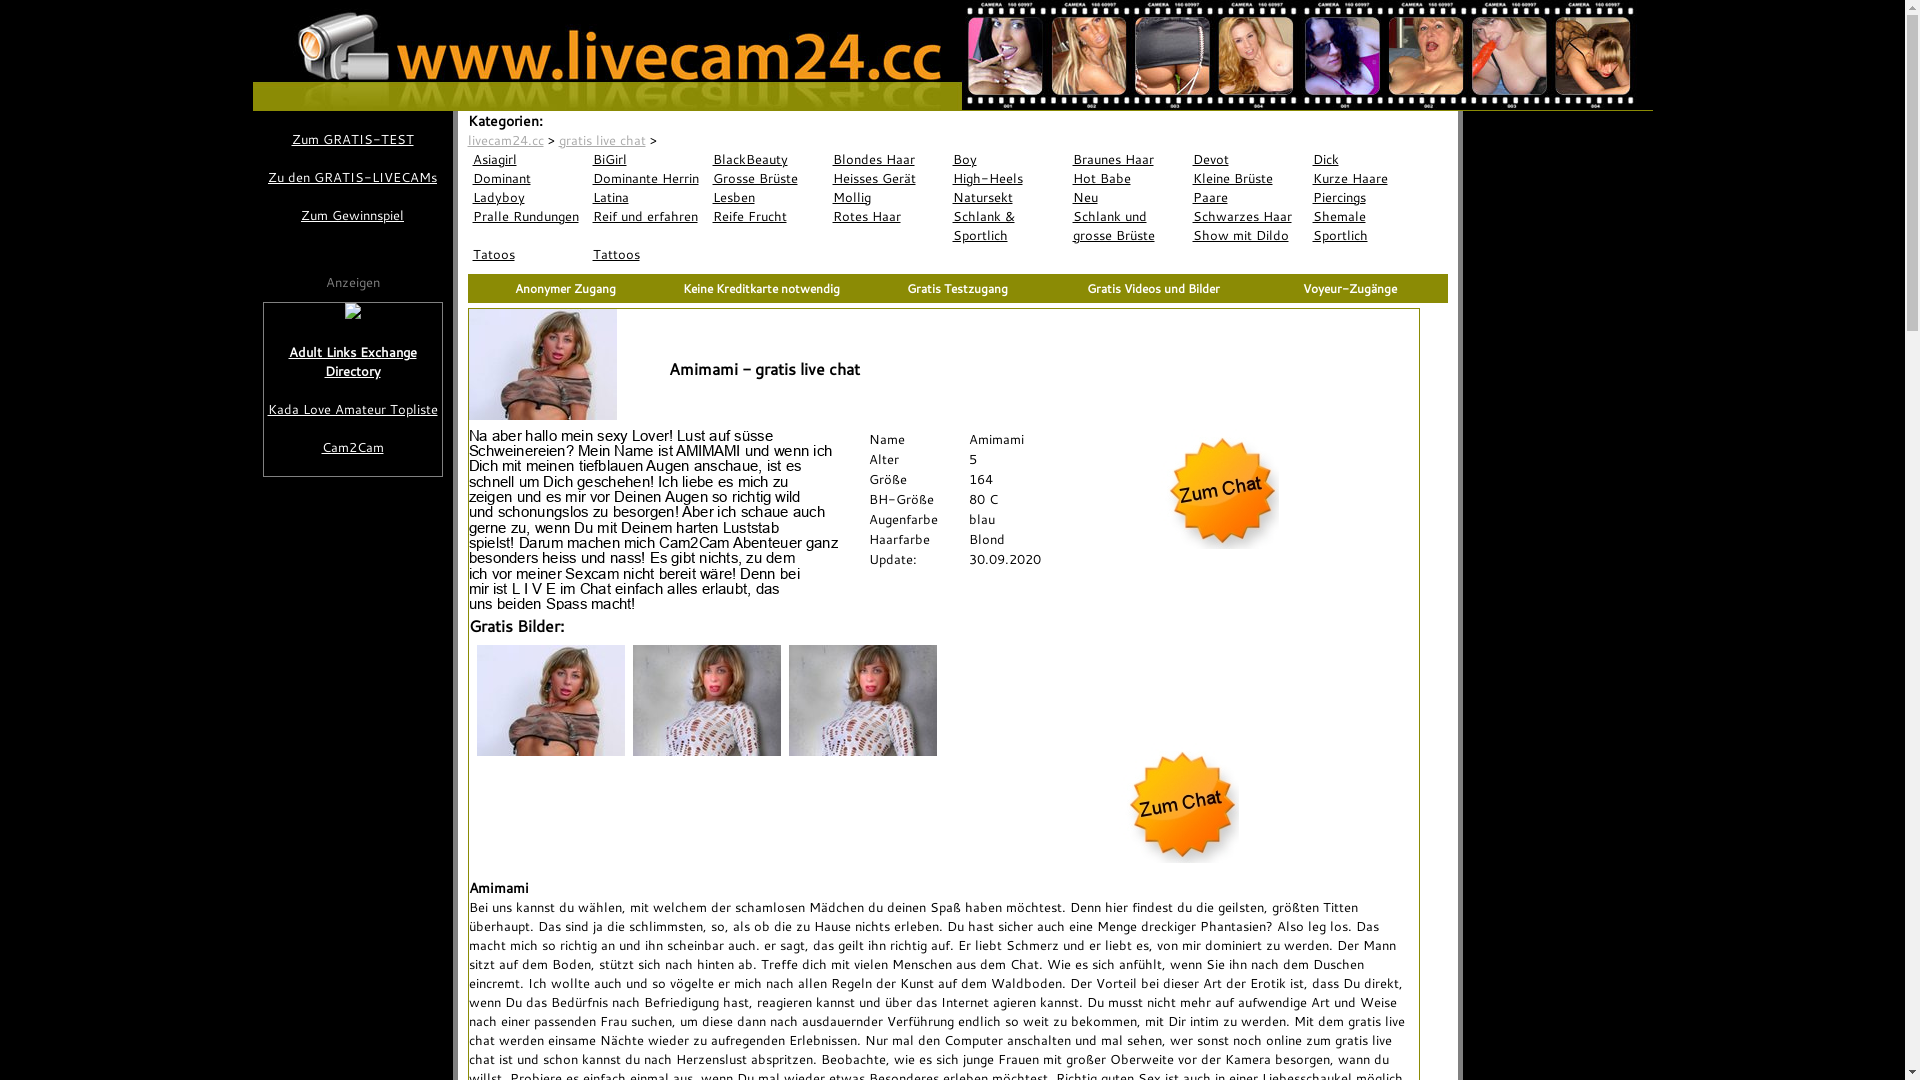 This screenshot has height=1080, width=1920. Describe the element at coordinates (648, 178) in the screenshot. I see `Dominante Herrin` at that location.